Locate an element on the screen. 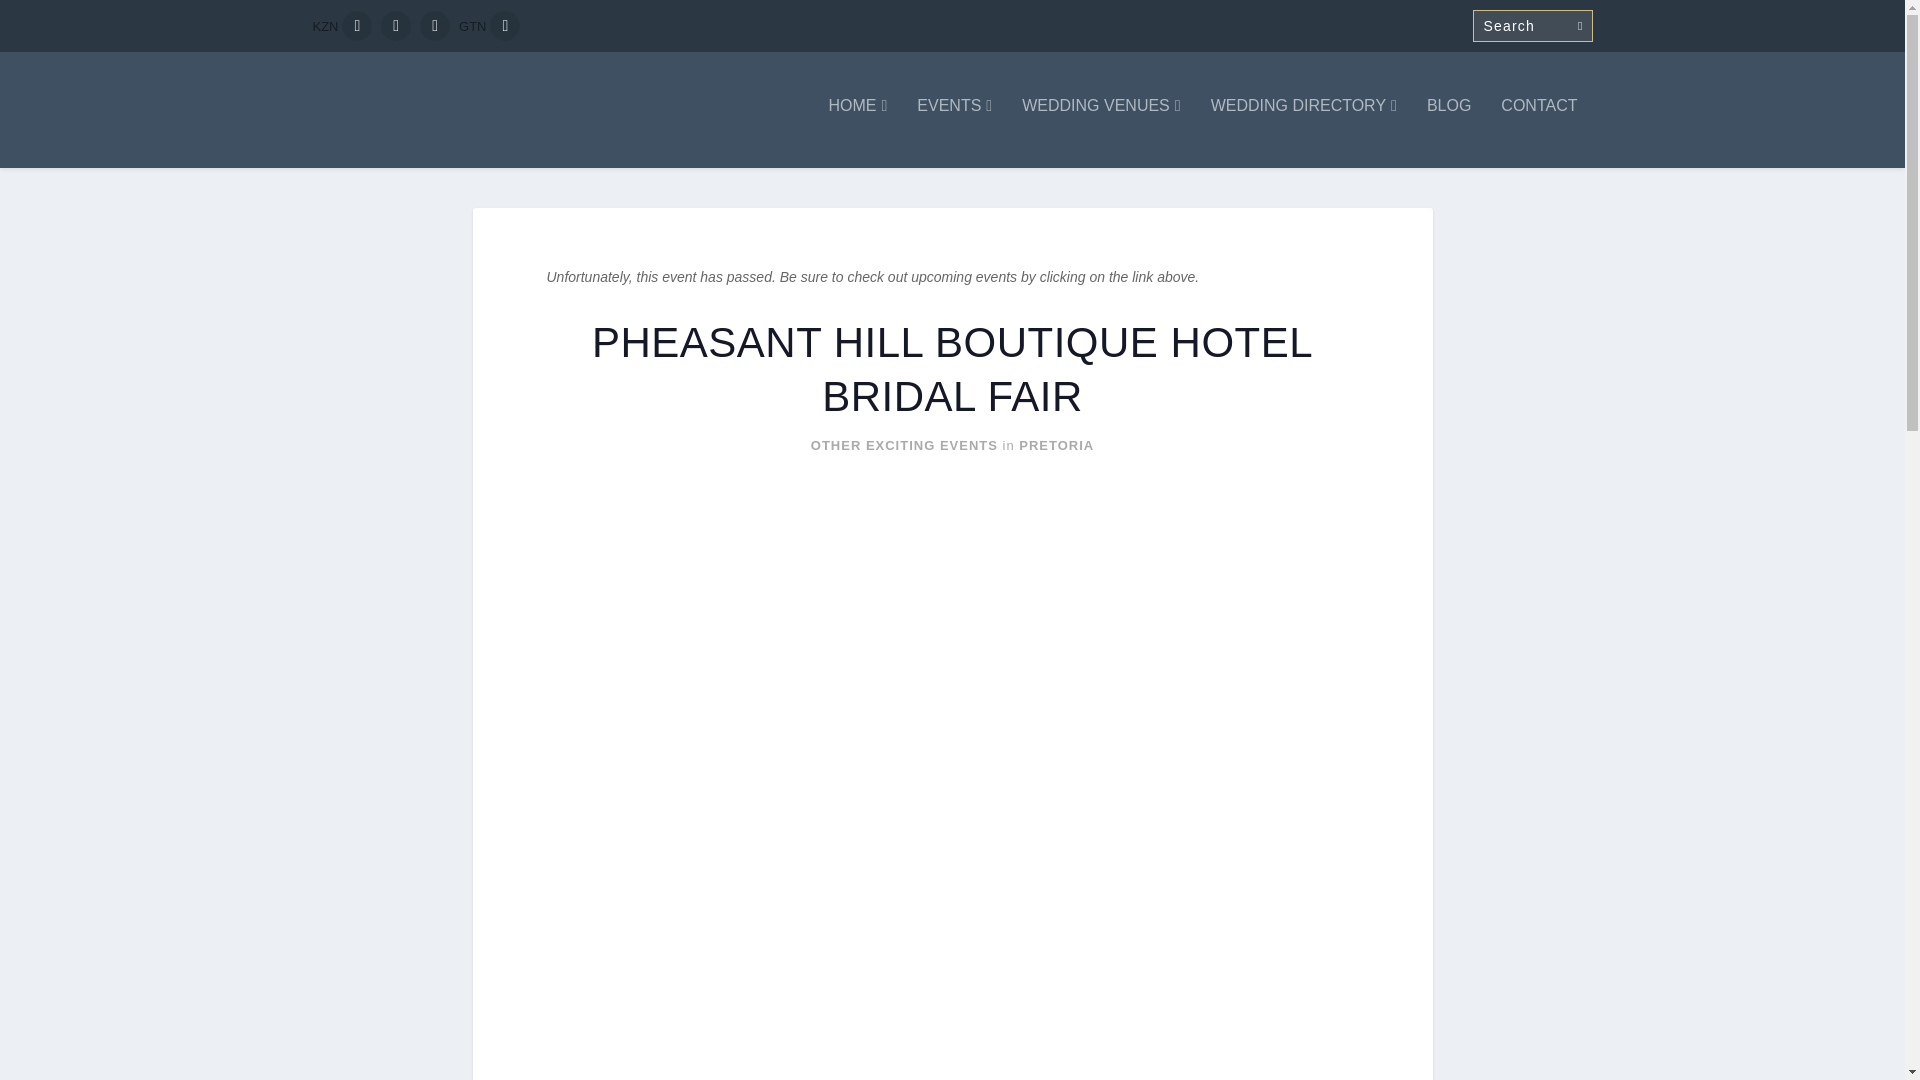 This screenshot has height=1080, width=1920. PRETORIA is located at coordinates (1056, 445).